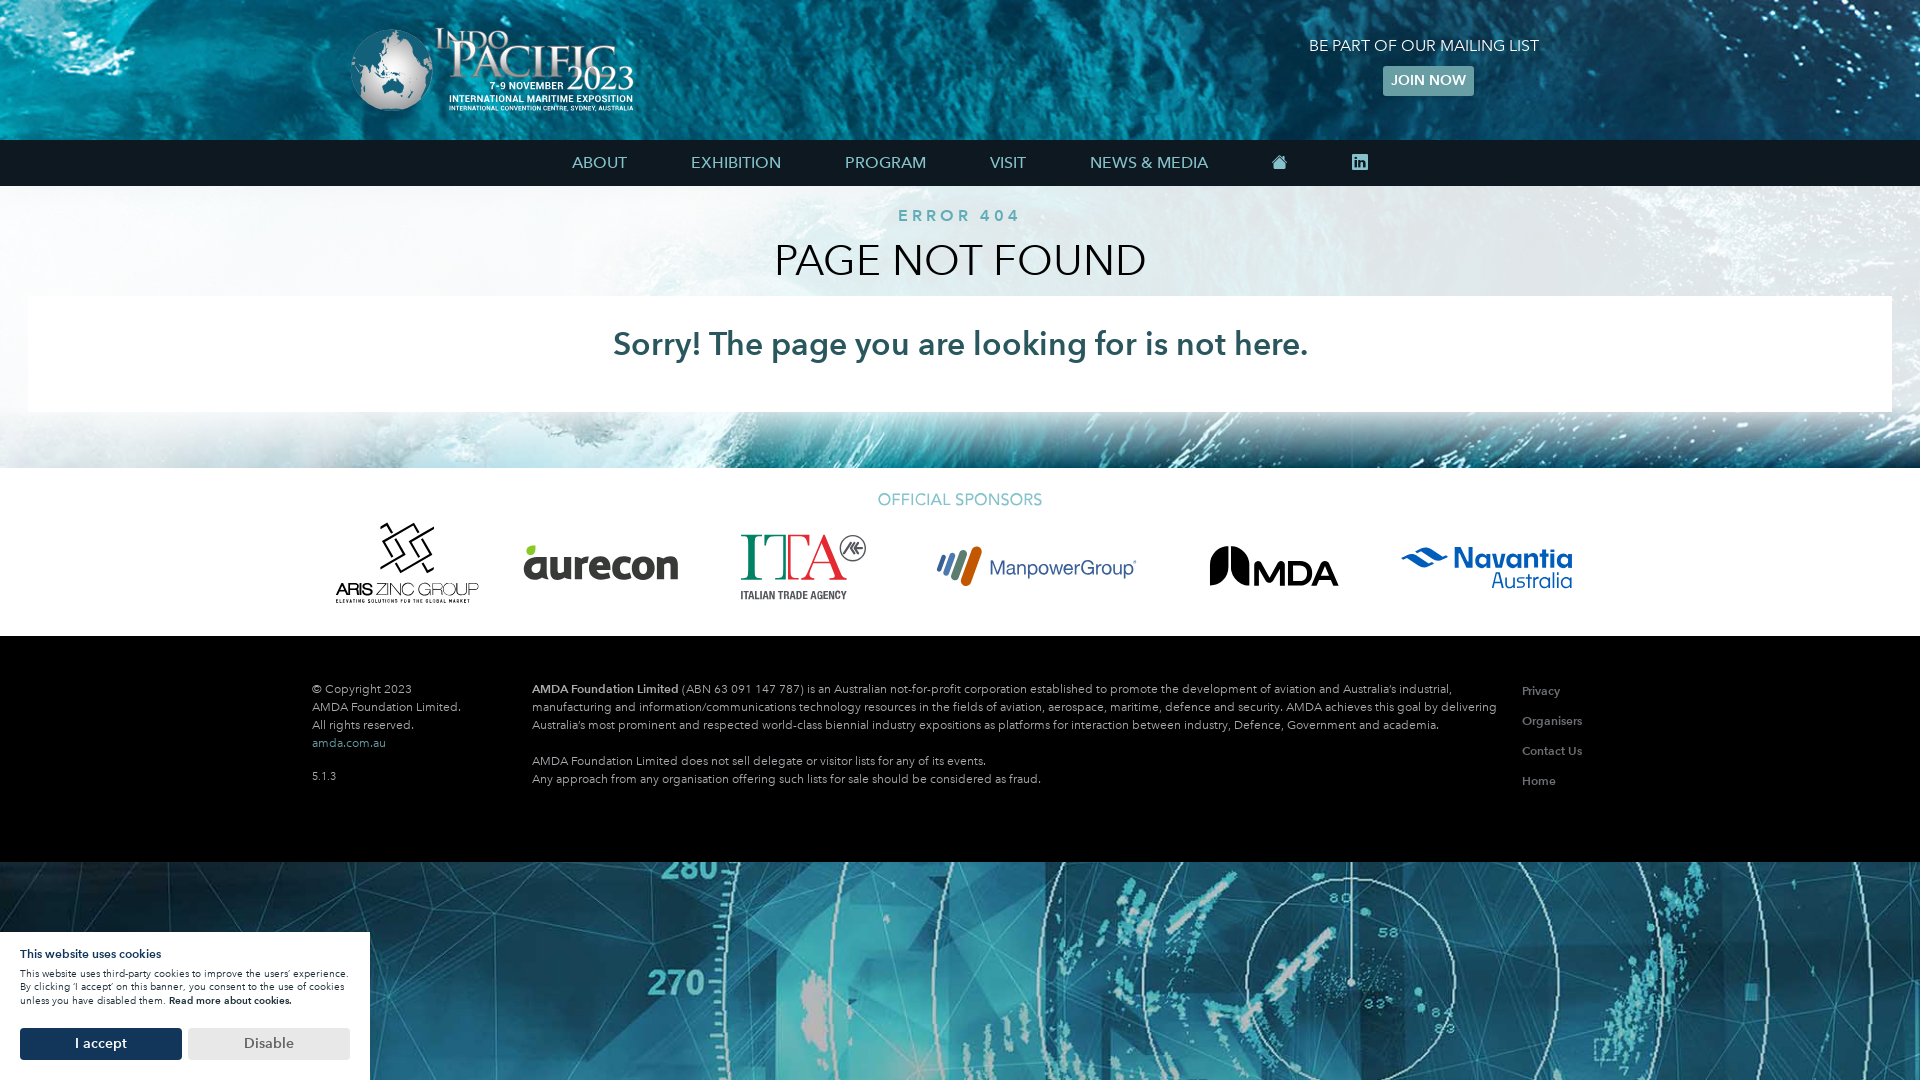  What do you see at coordinates (600, 163) in the screenshot?
I see `ABOUT` at bounding box center [600, 163].